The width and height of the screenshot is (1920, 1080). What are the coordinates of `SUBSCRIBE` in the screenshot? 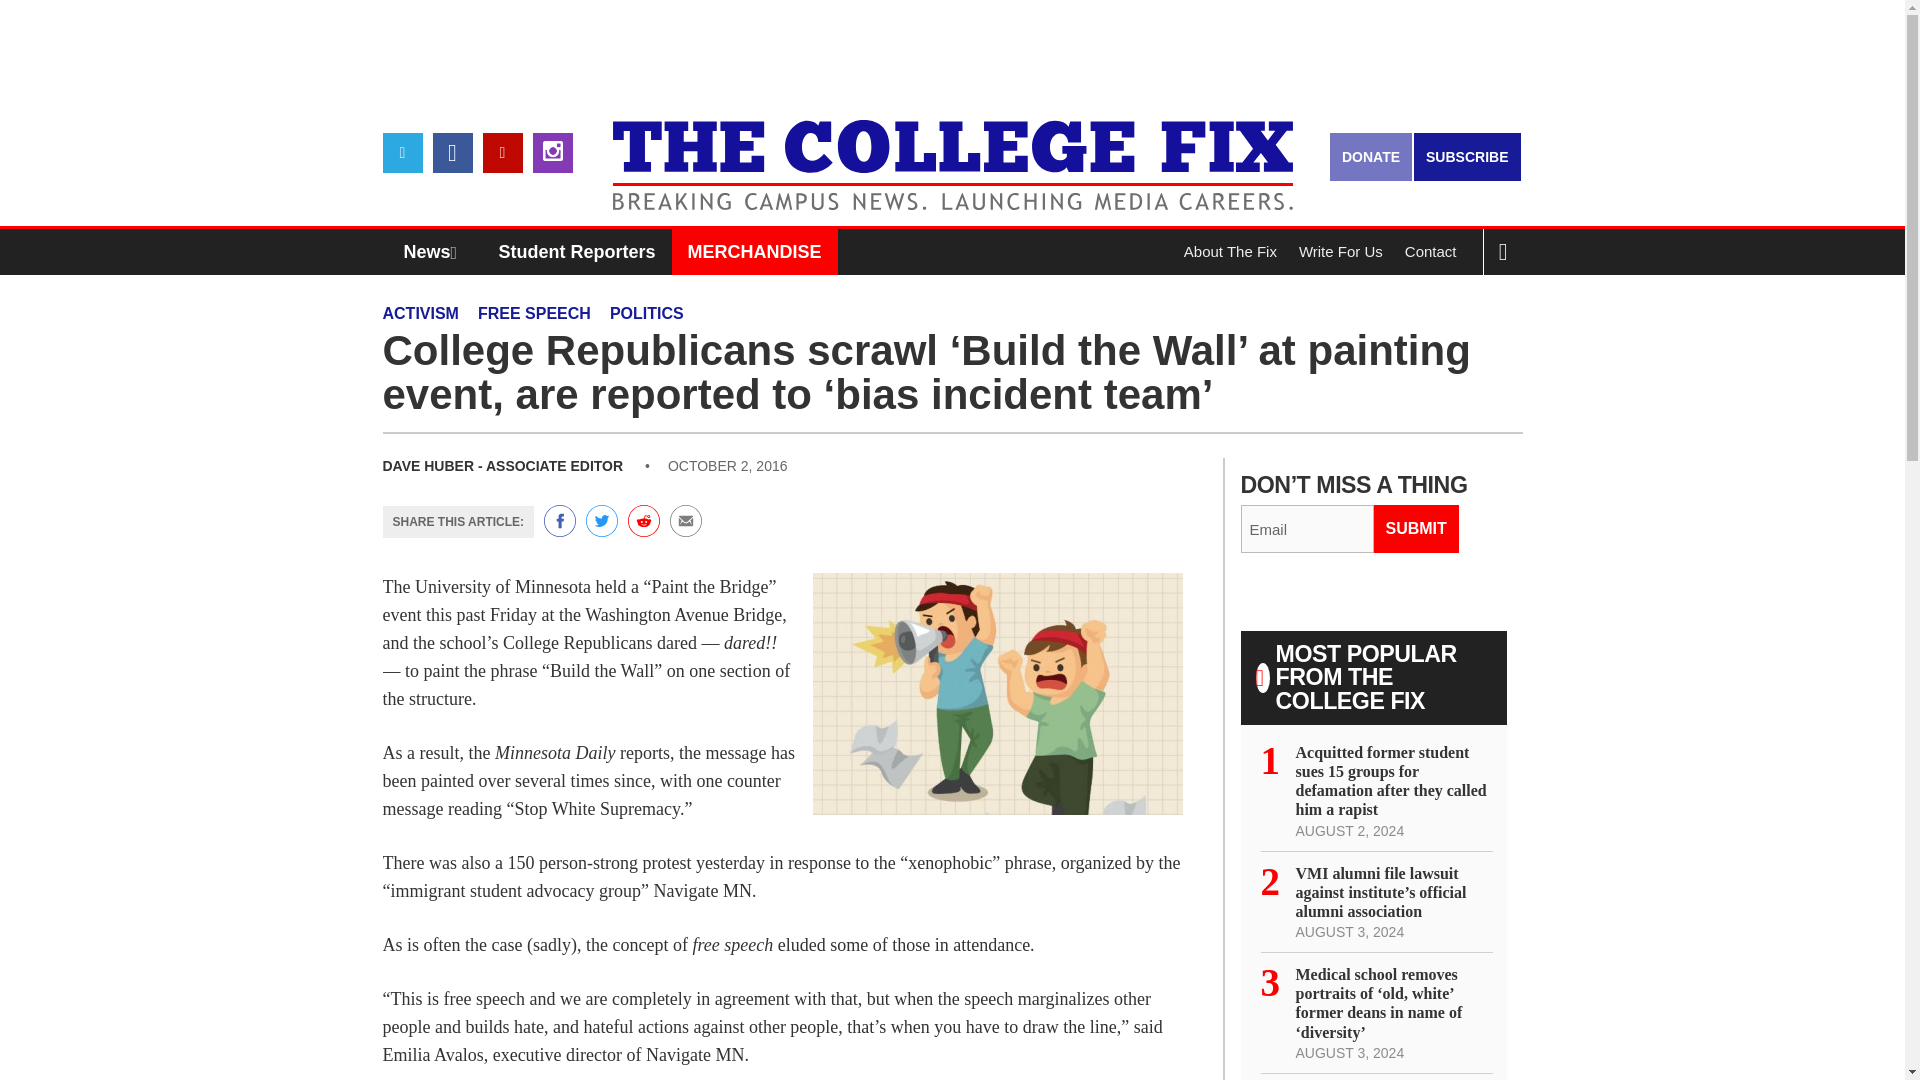 It's located at (1466, 156).